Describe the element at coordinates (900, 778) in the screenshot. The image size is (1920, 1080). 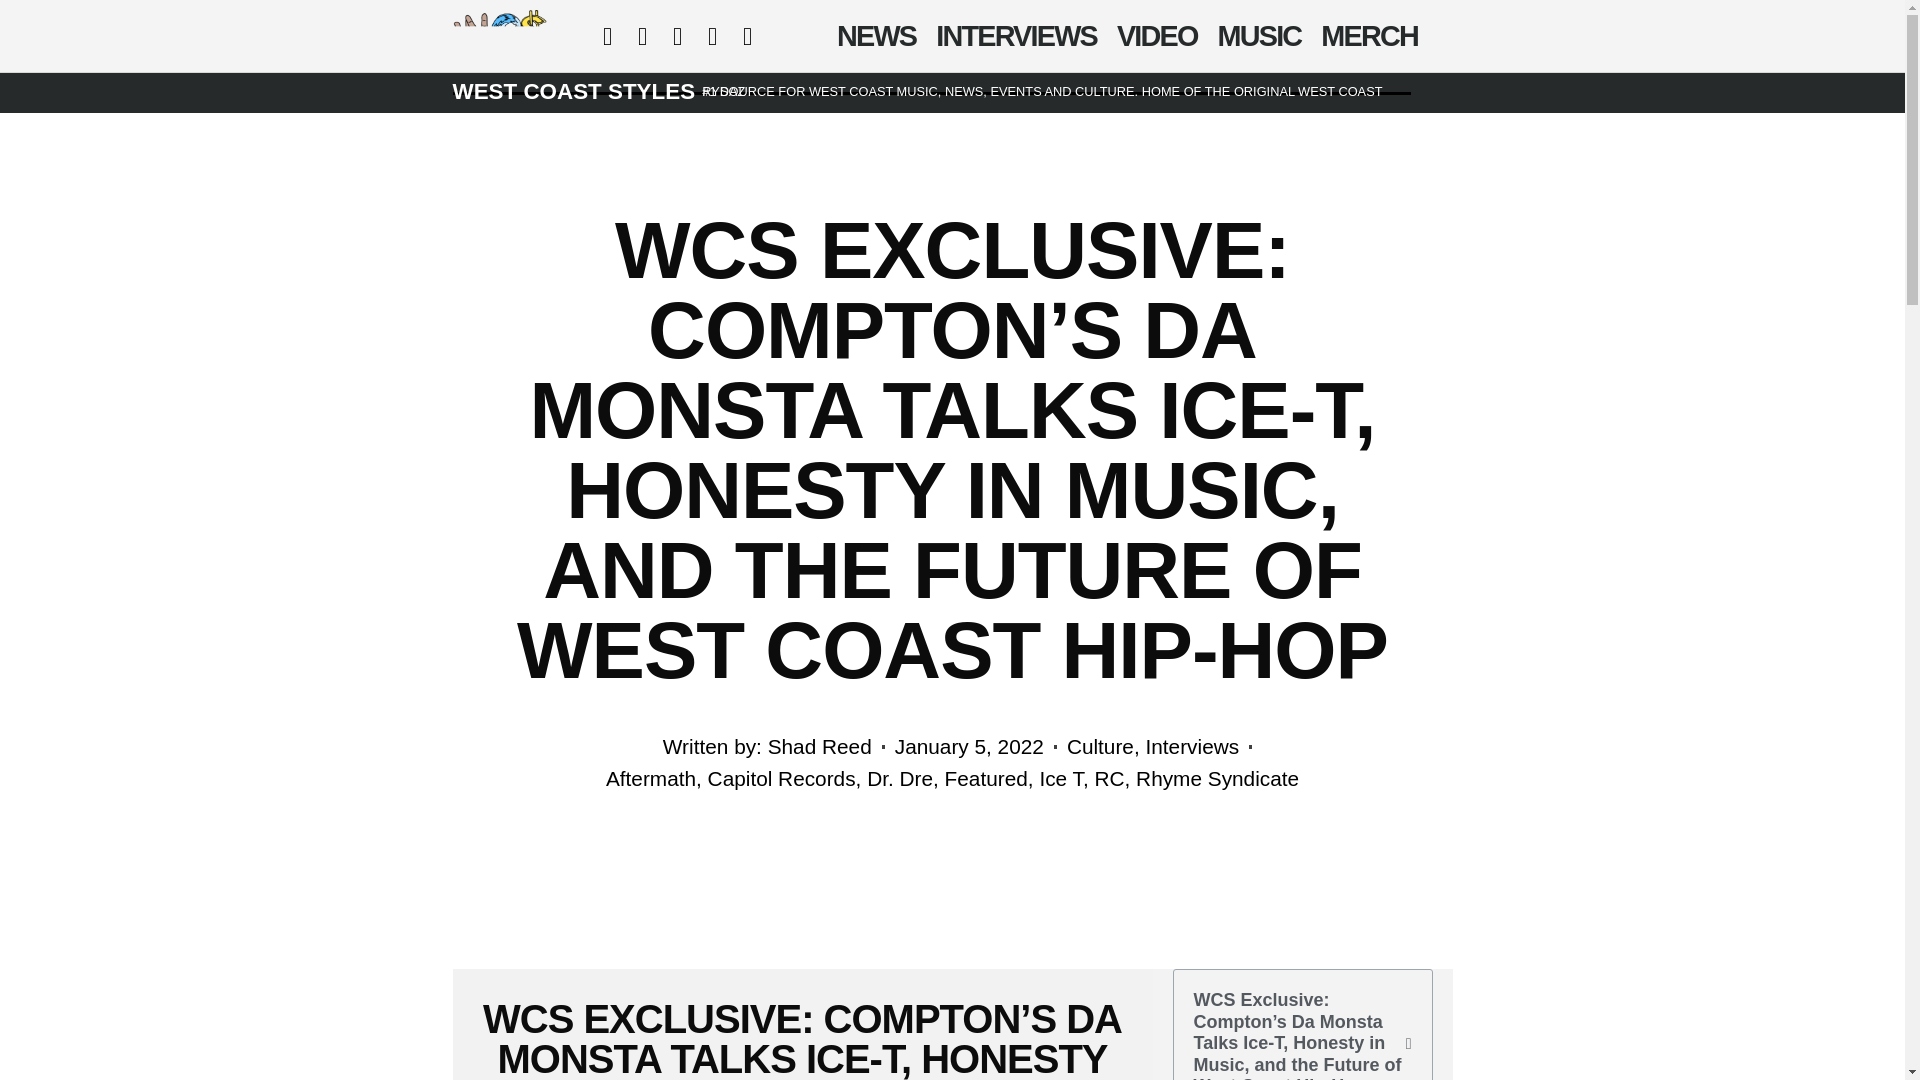
I see `Dr. Dre` at that location.